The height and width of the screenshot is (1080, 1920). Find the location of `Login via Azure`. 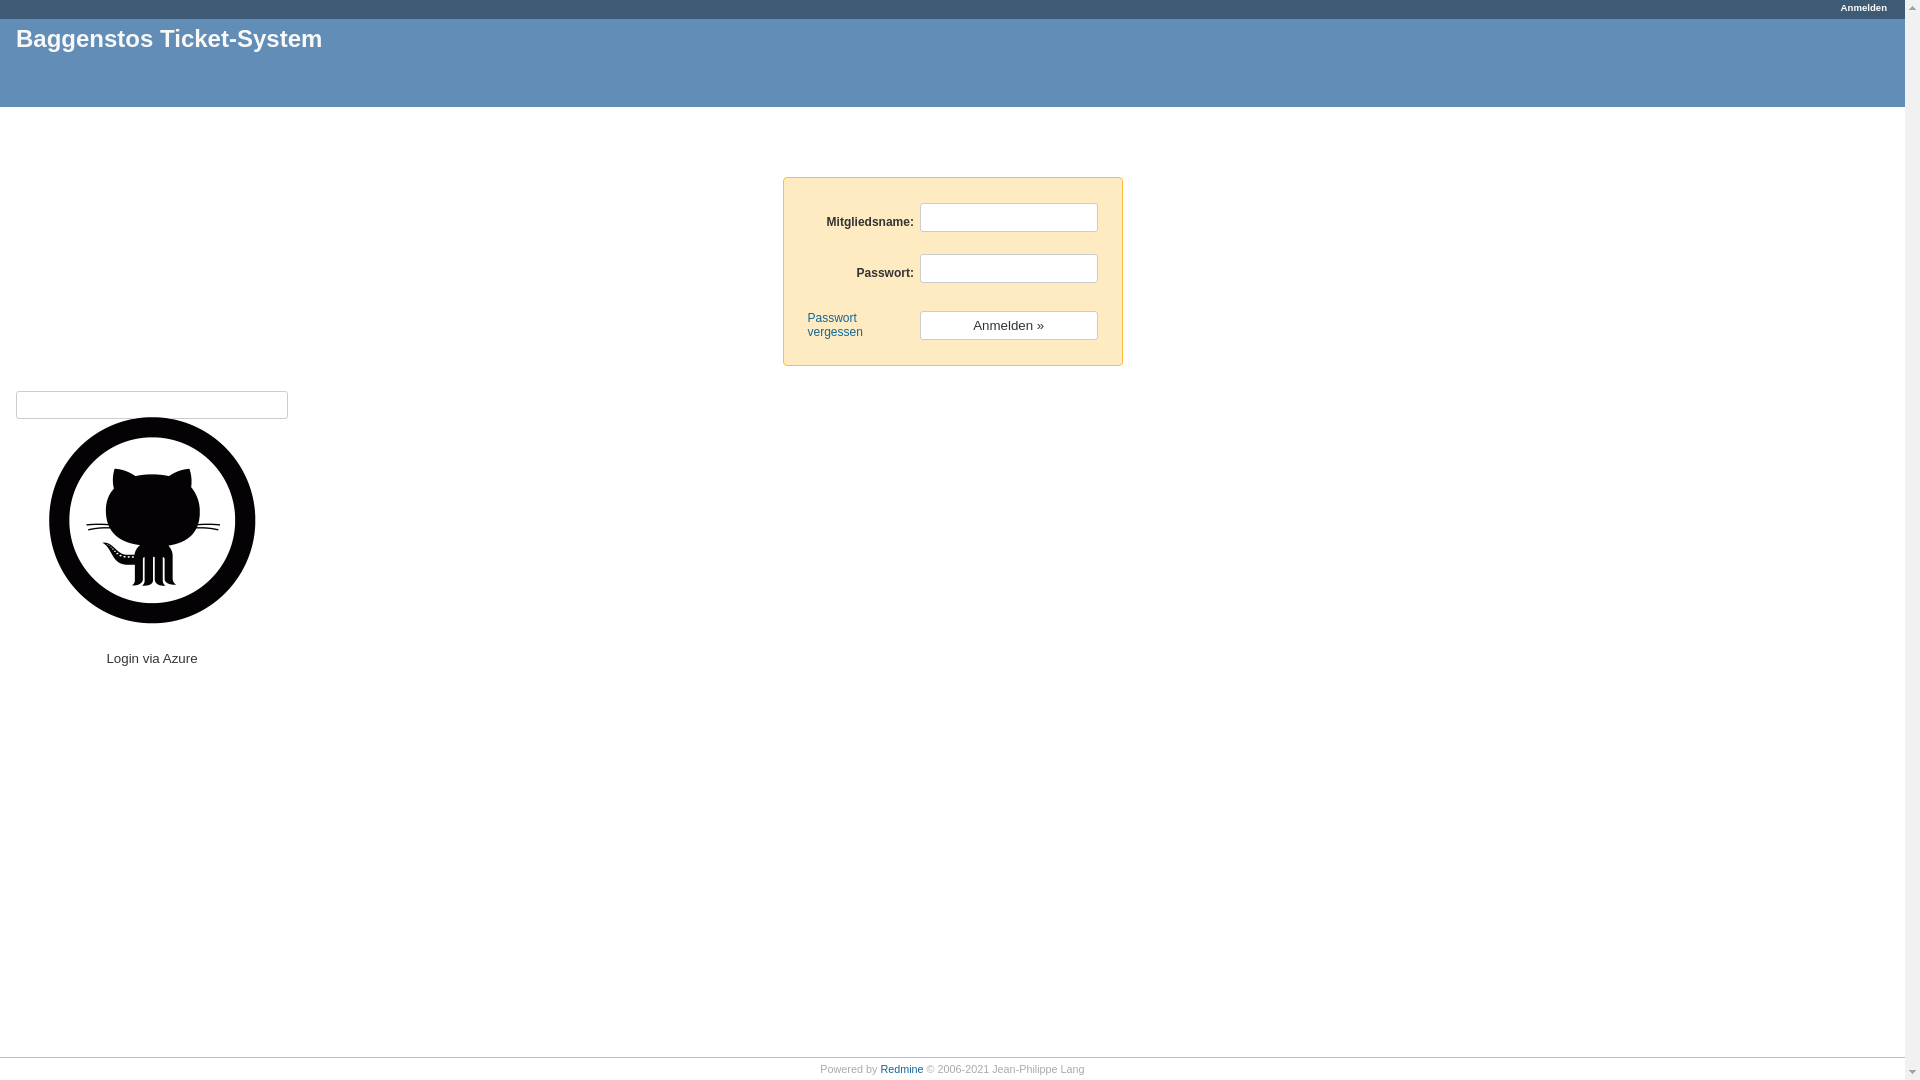

Login via Azure is located at coordinates (152, 404).